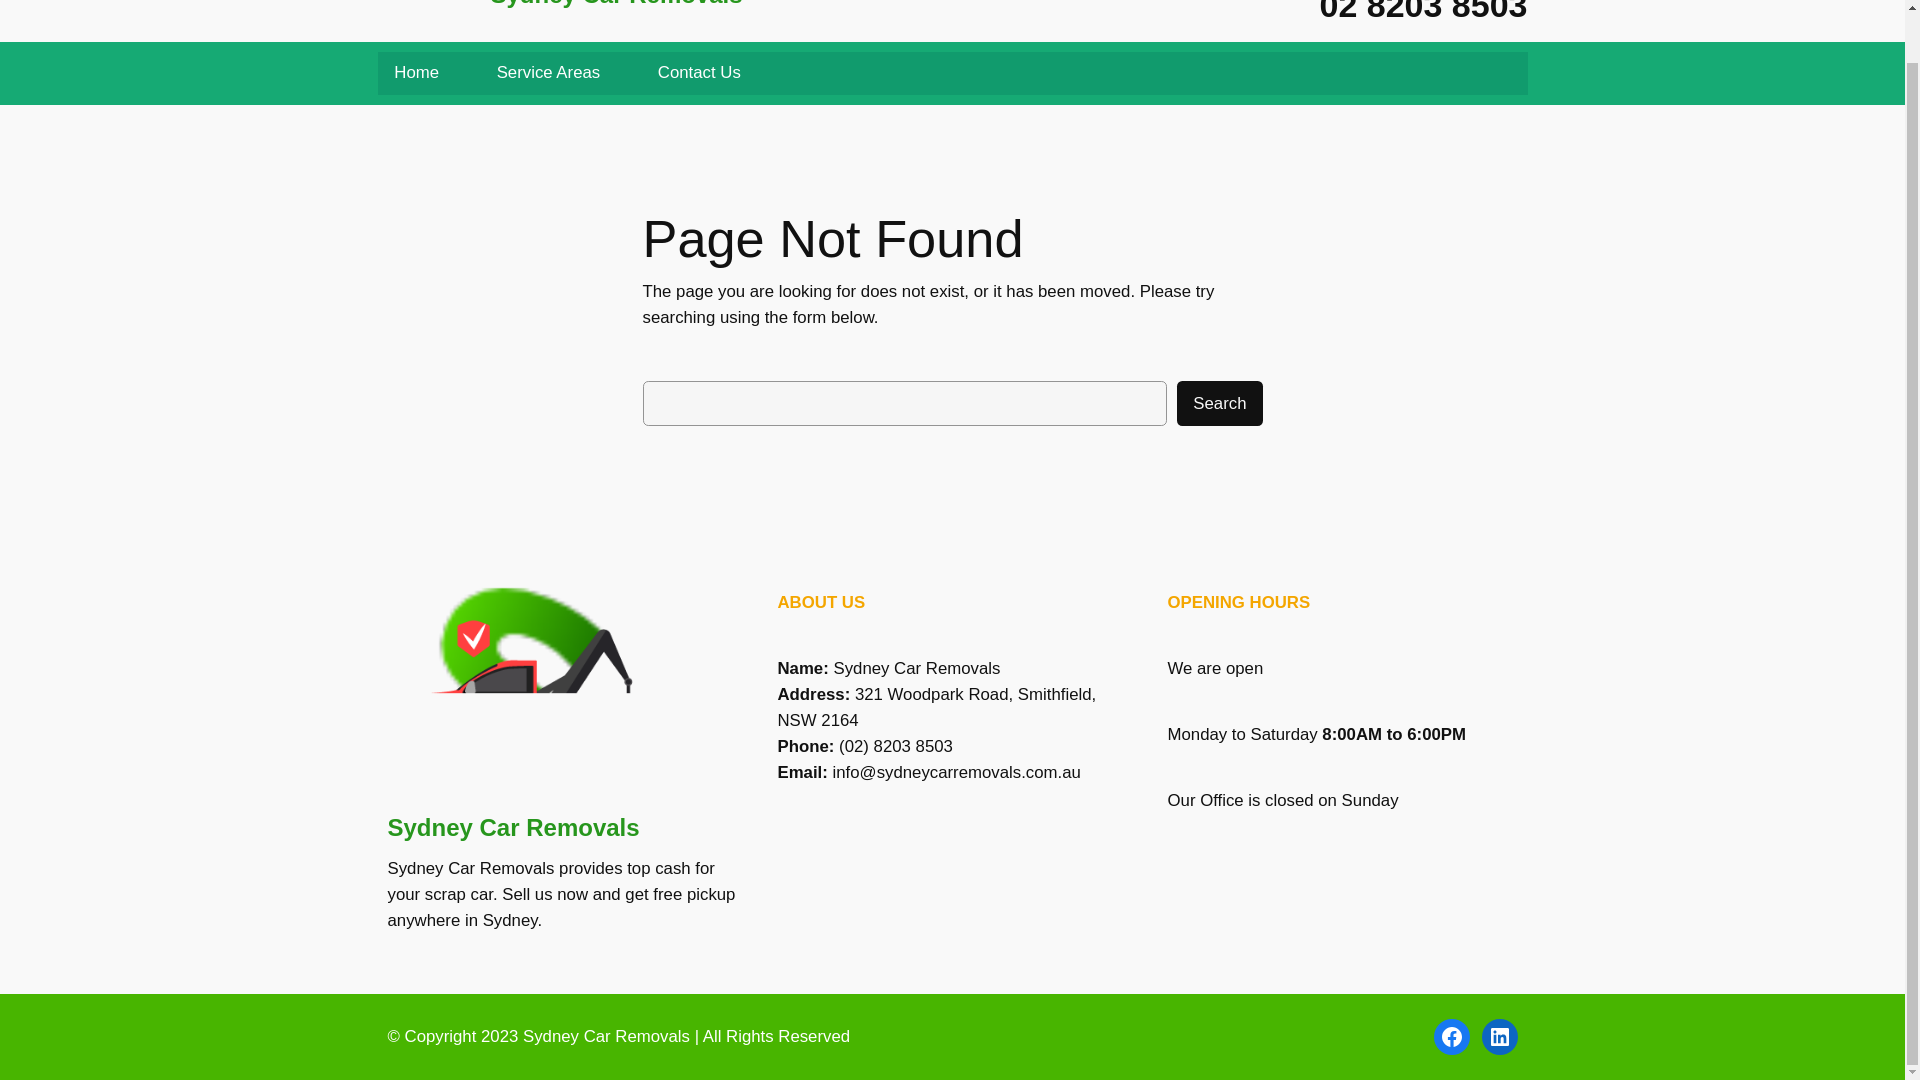 Image resolution: width=1920 pixels, height=1080 pixels. What do you see at coordinates (700, 73) in the screenshot?
I see `Contact Us` at bounding box center [700, 73].